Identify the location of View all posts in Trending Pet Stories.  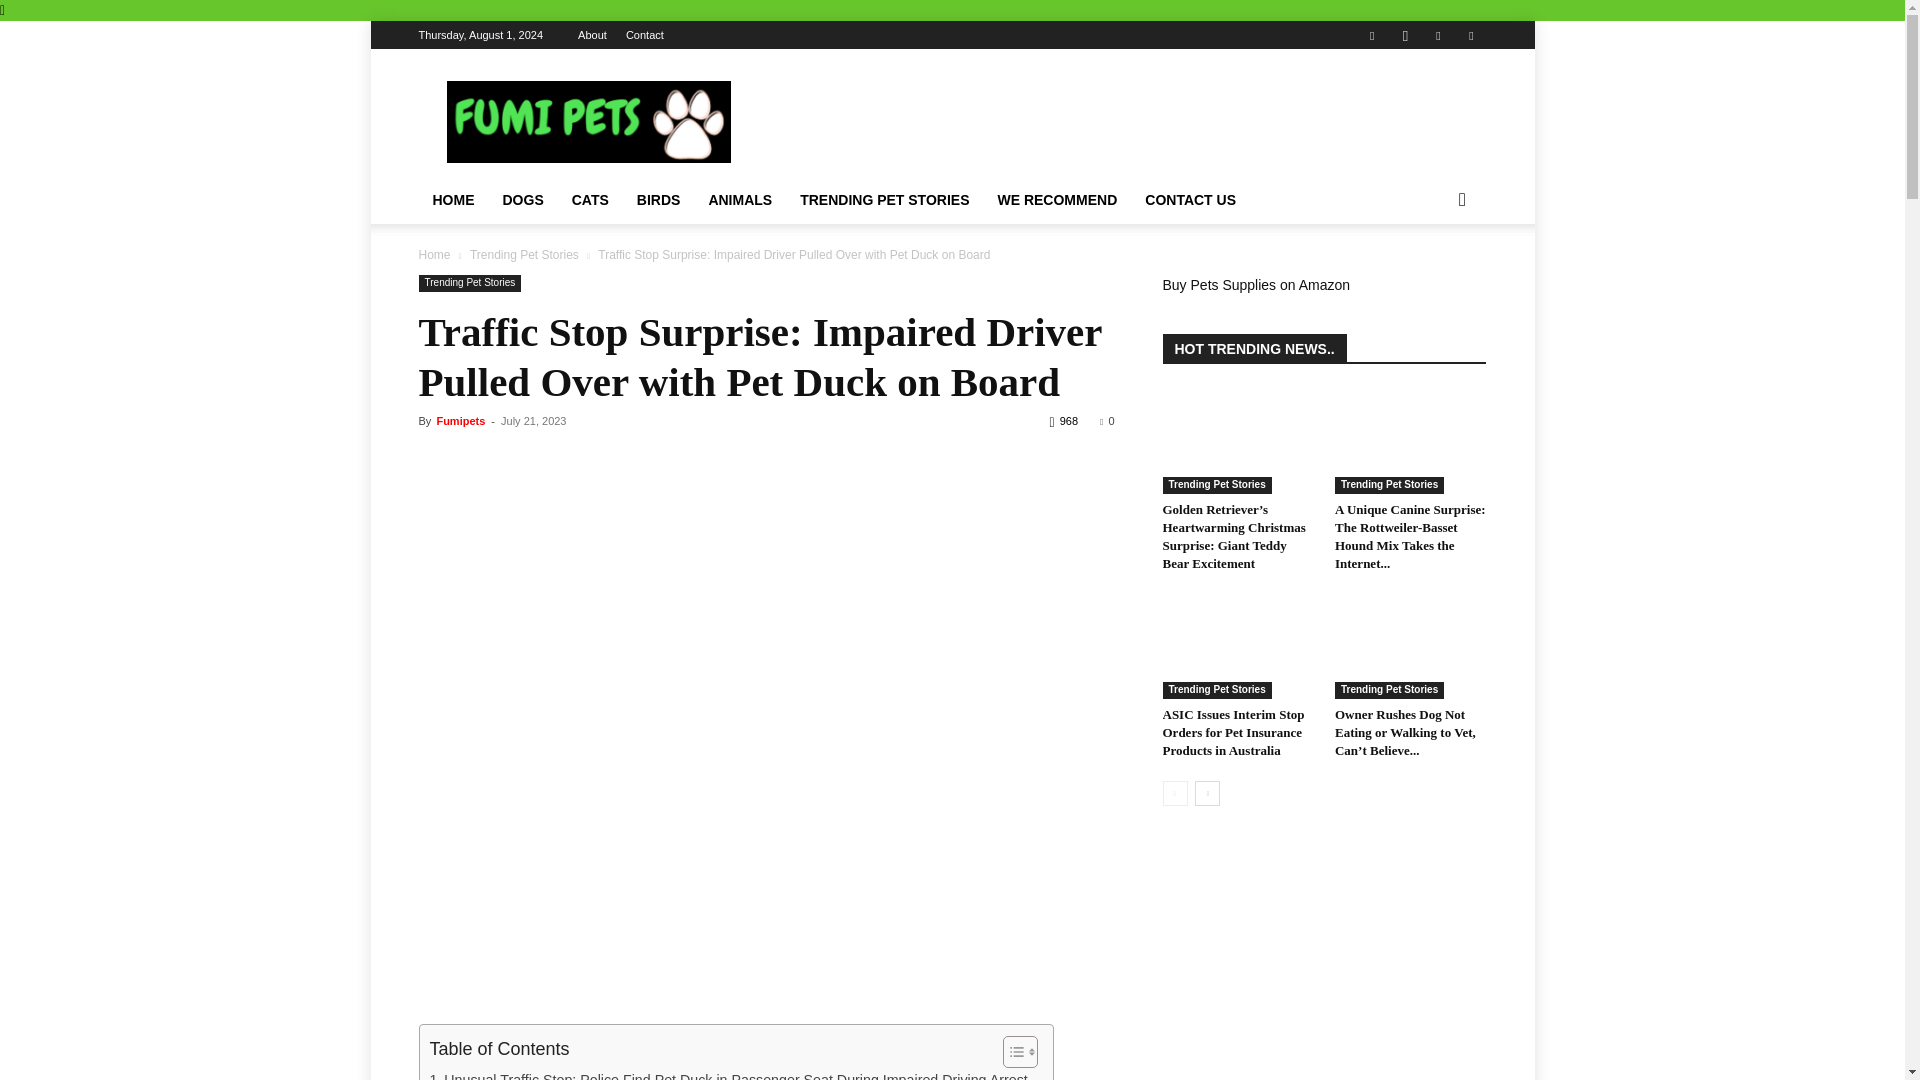
(524, 255).